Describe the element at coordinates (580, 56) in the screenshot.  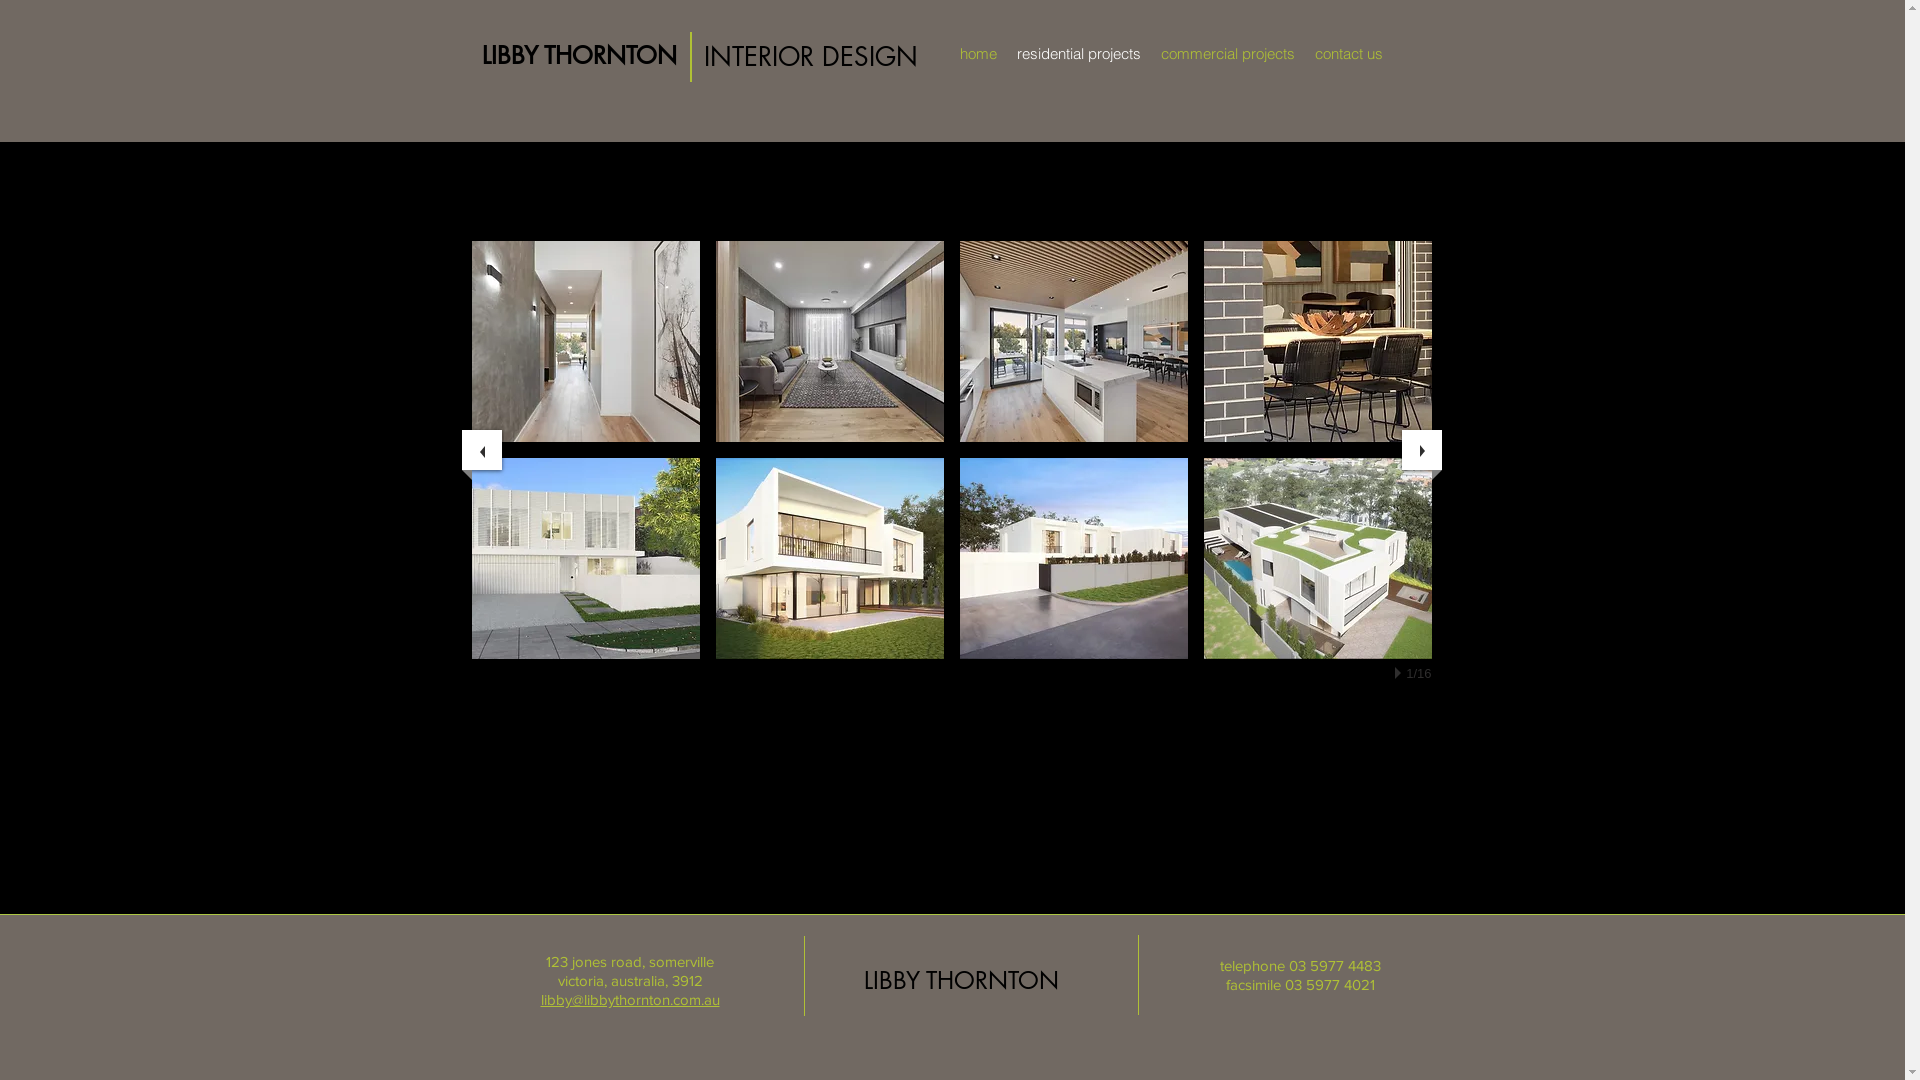
I see `LIBBY THORNTON` at that location.